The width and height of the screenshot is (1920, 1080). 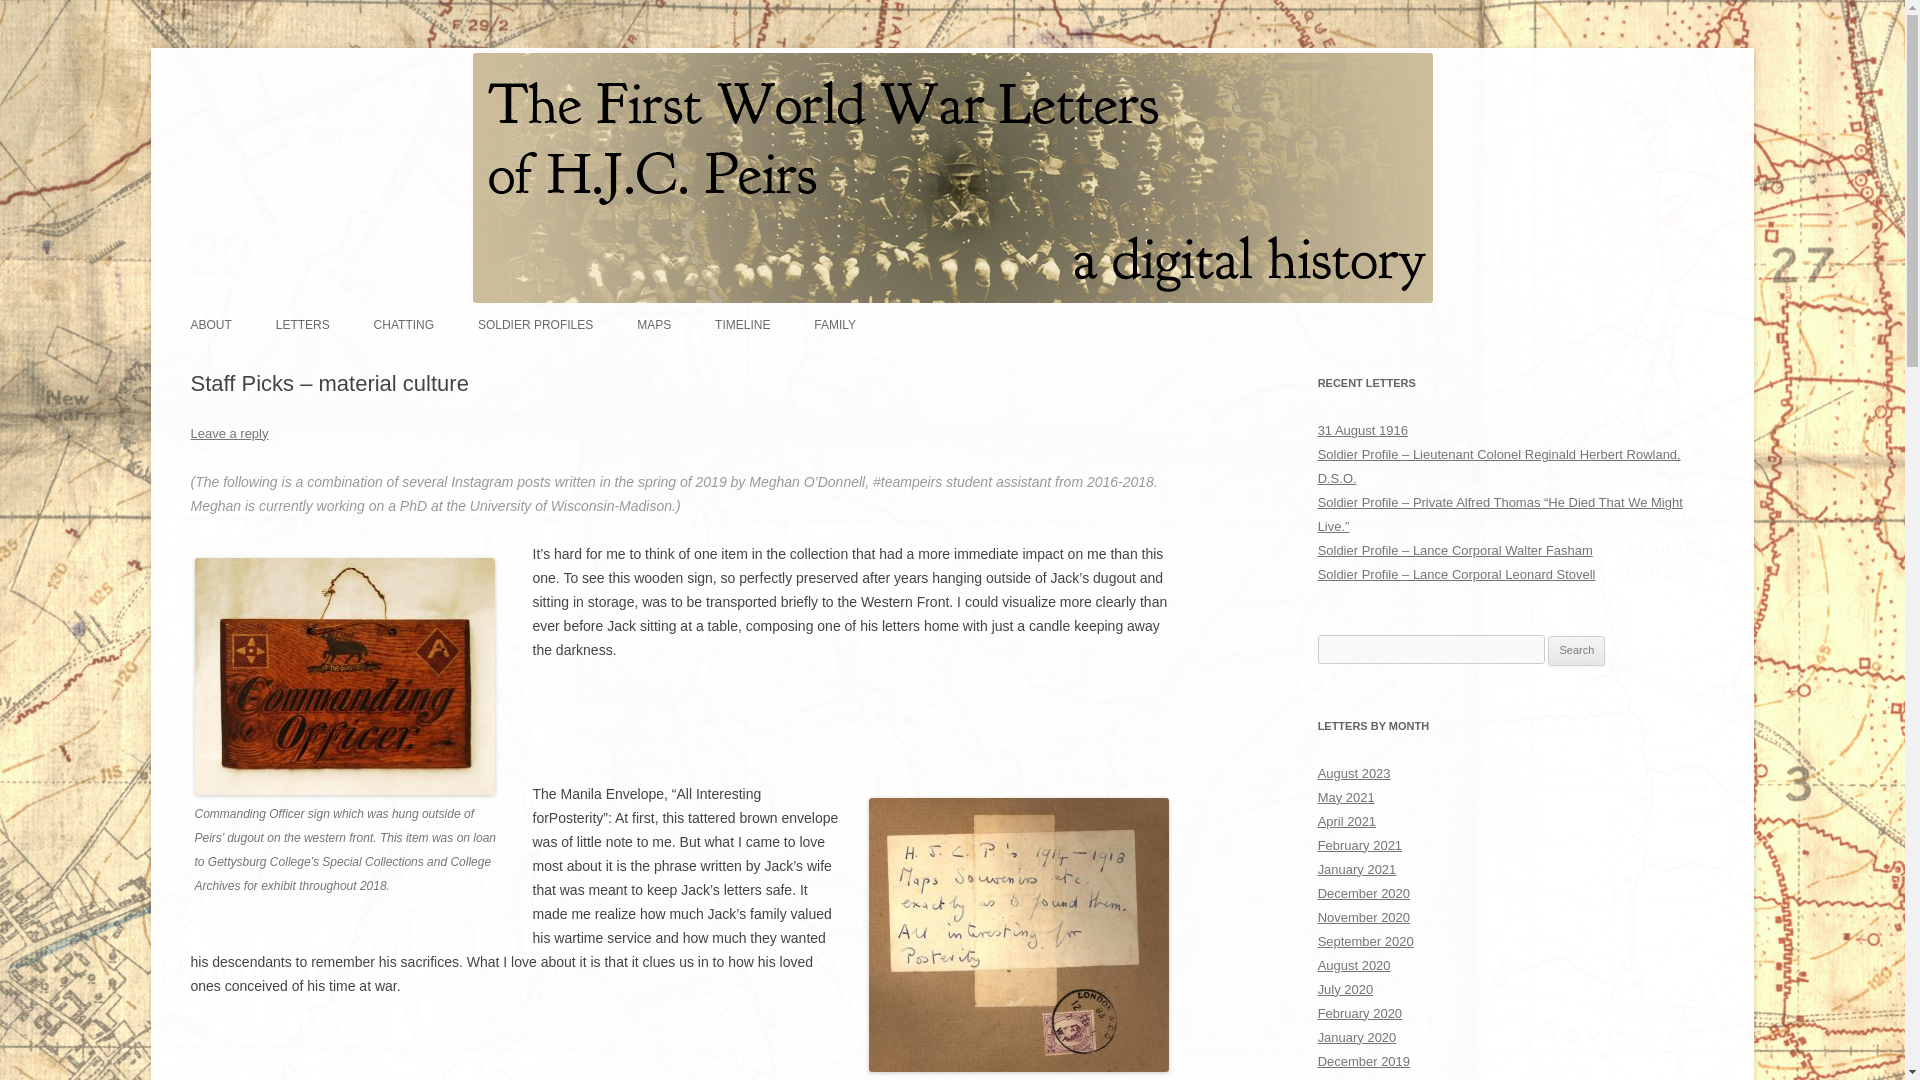 I want to click on ABOUT, so click(x=210, y=324).